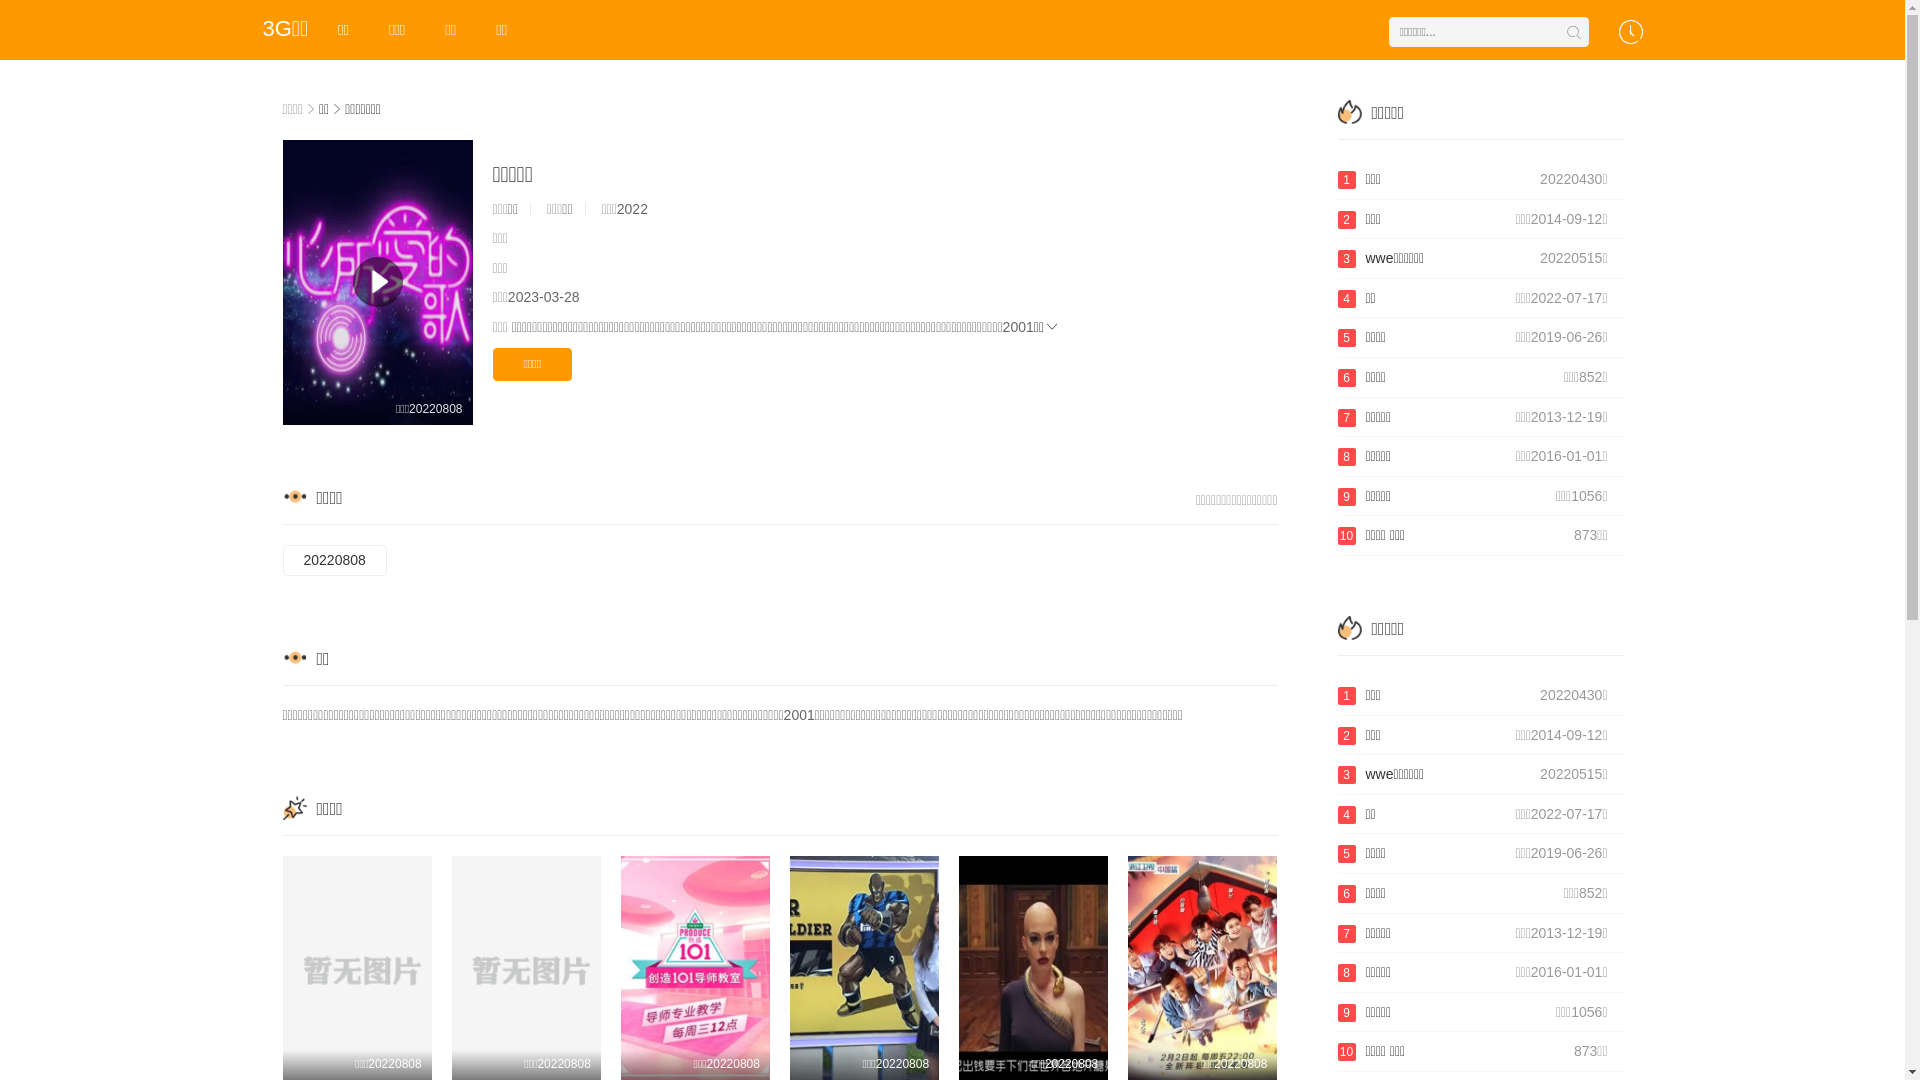 The image size is (1920, 1080). I want to click on 20220808, so click(334, 561).